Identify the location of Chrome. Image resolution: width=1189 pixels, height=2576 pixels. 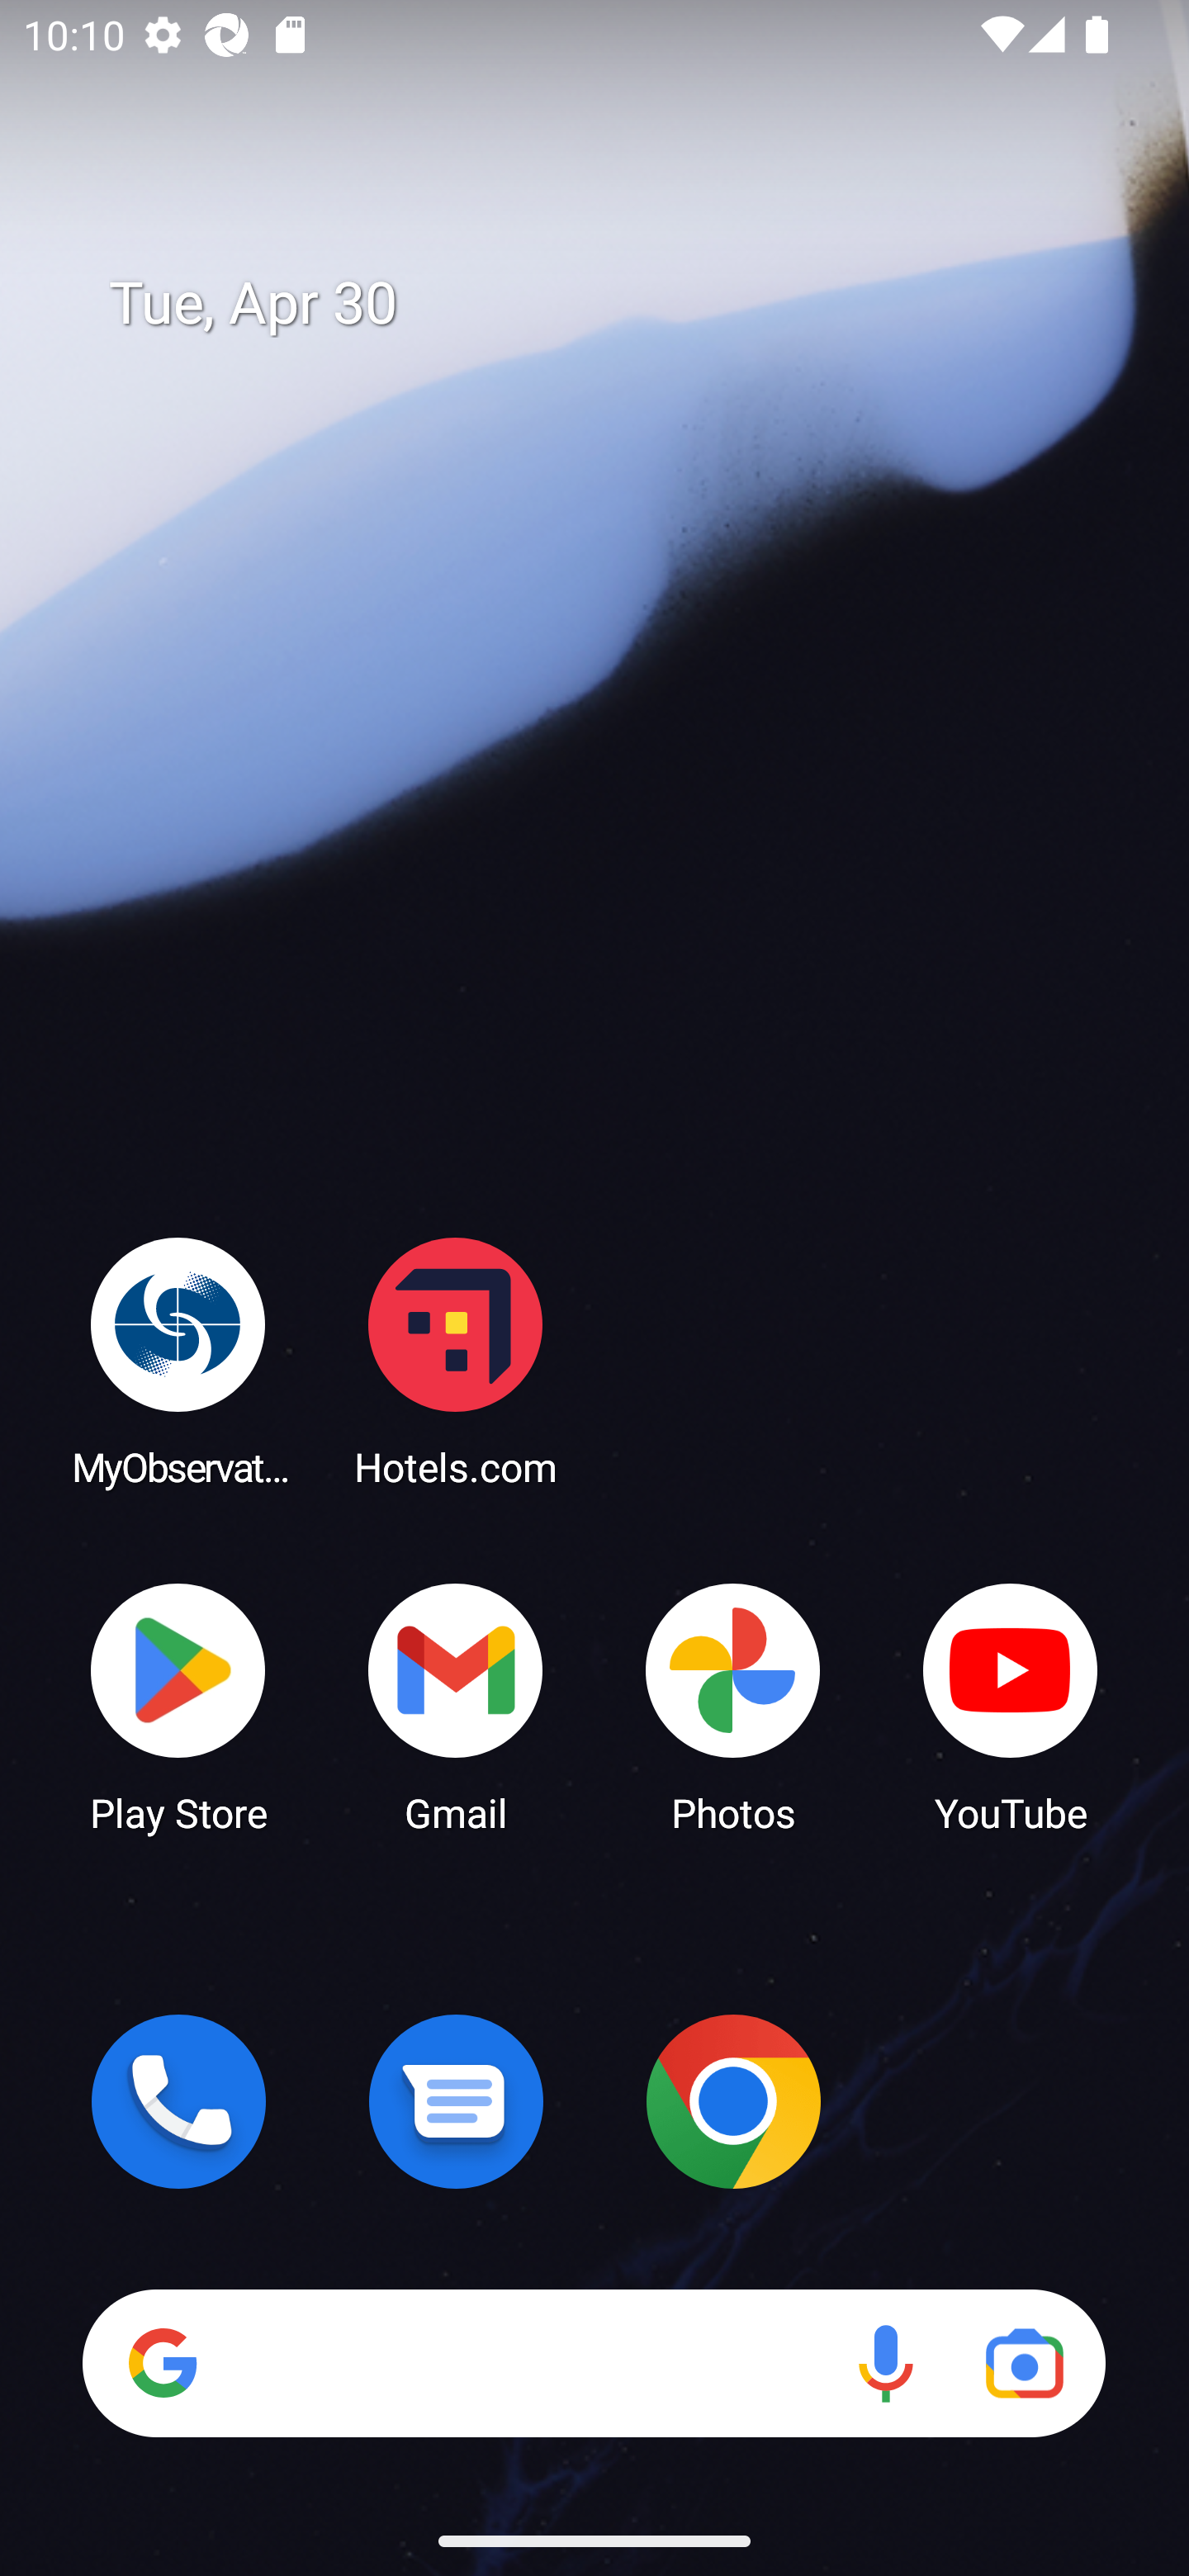
(733, 2101).